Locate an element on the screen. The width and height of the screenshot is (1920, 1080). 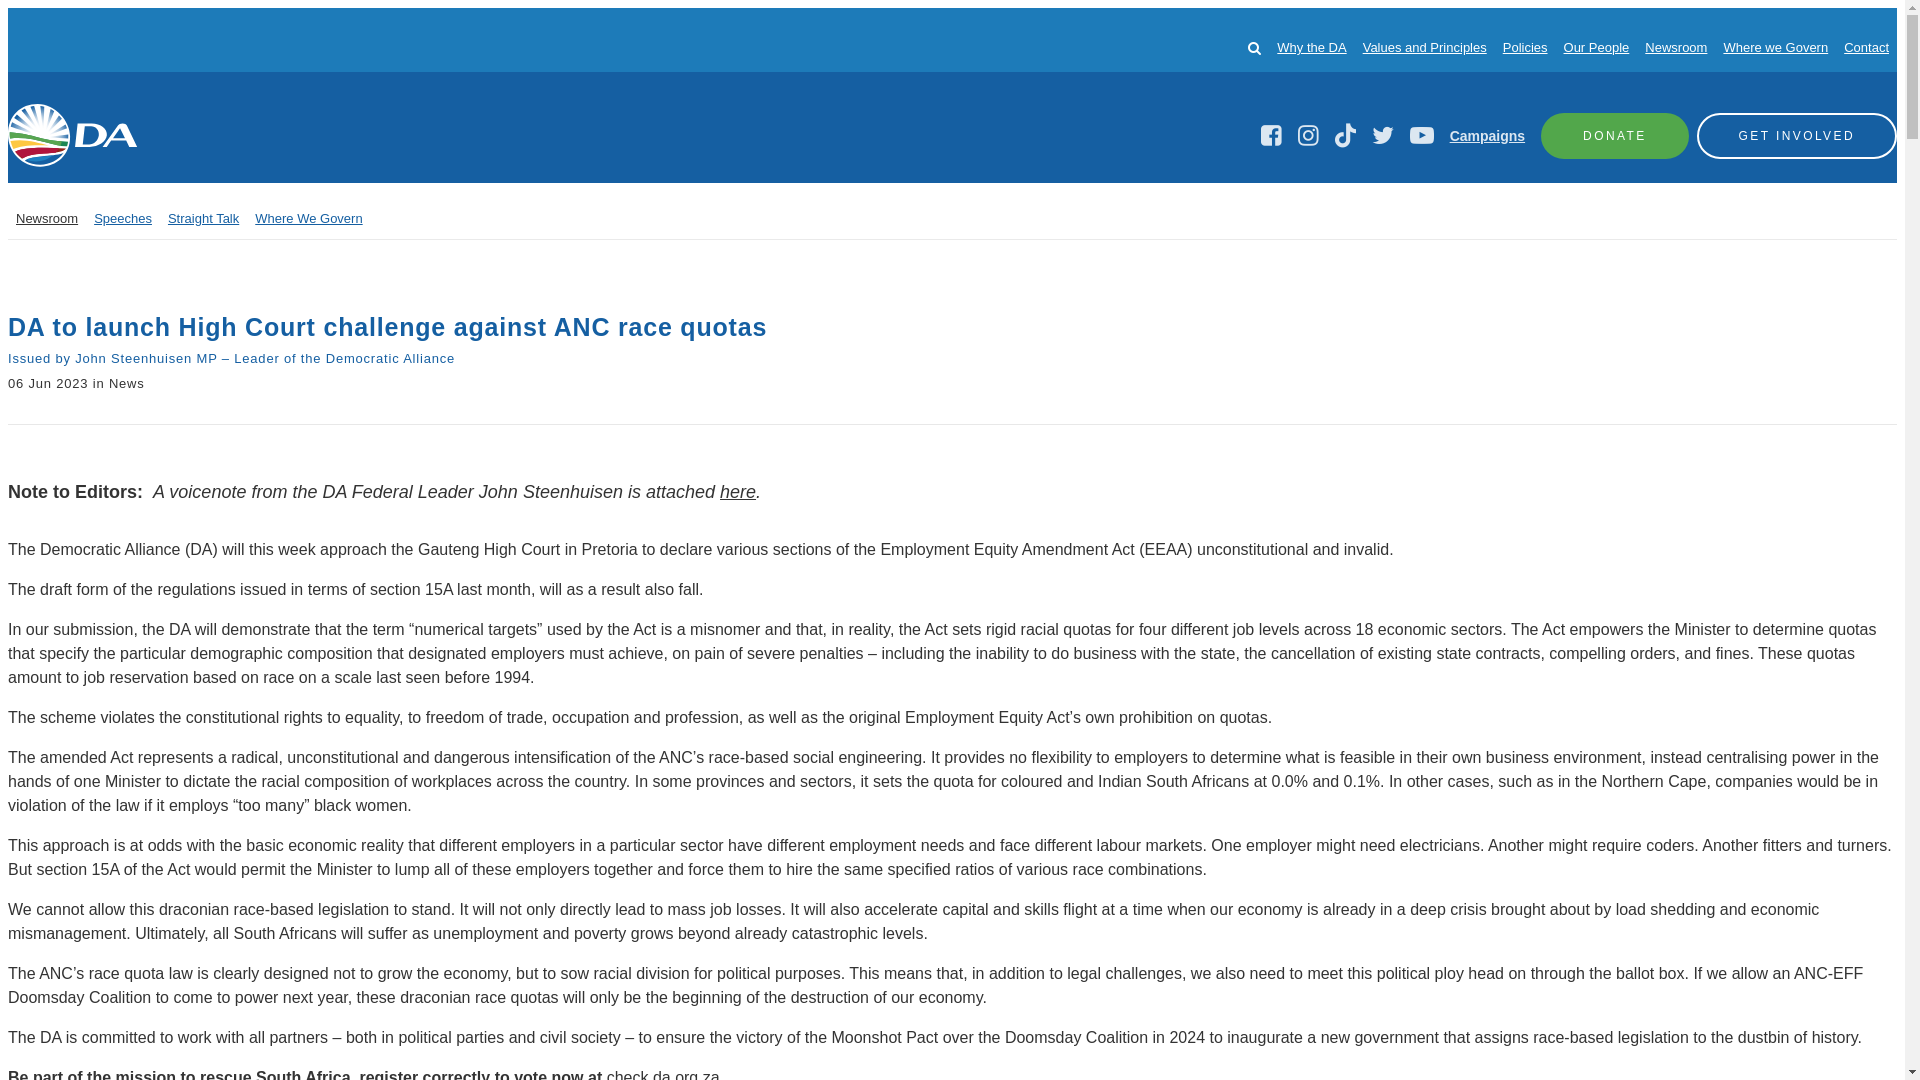
Our People is located at coordinates (1597, 47).